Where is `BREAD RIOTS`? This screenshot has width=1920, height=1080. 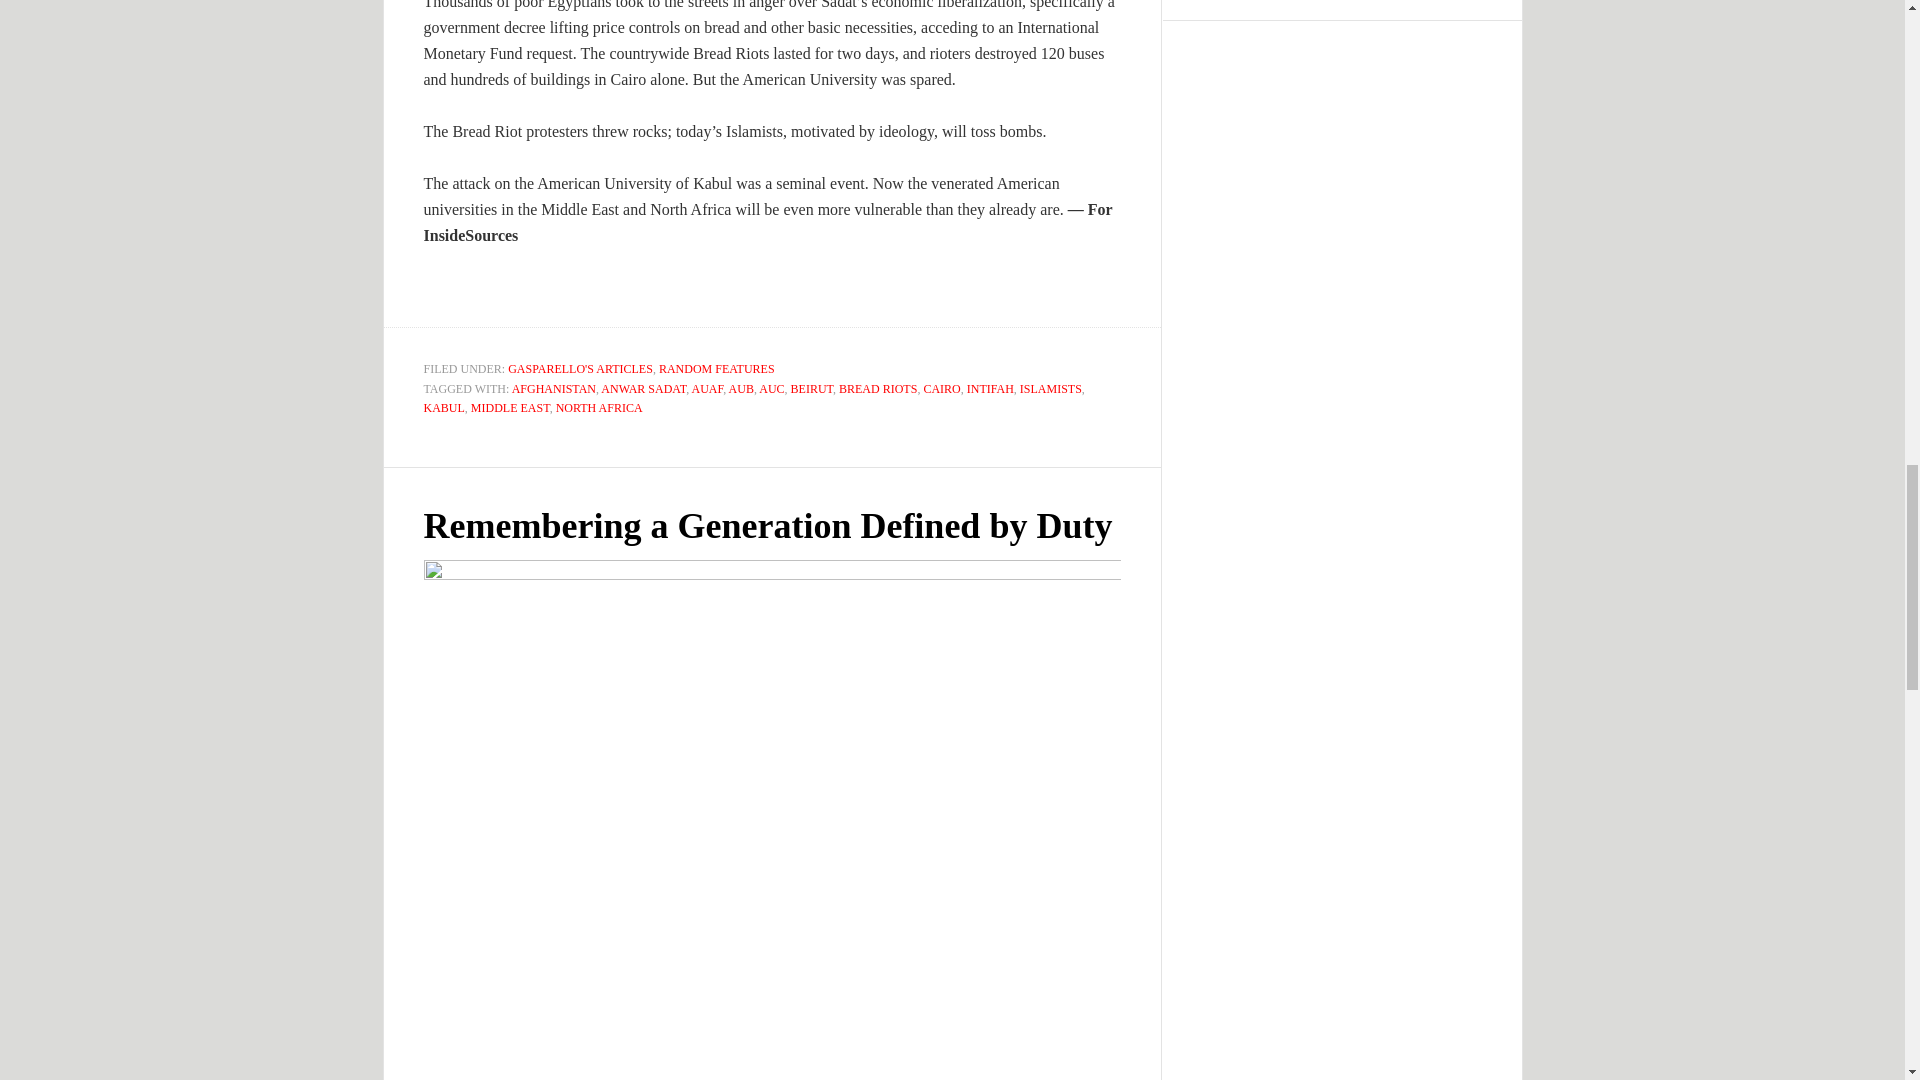 BREAD RIOTS is located at coordinates (878, 389).